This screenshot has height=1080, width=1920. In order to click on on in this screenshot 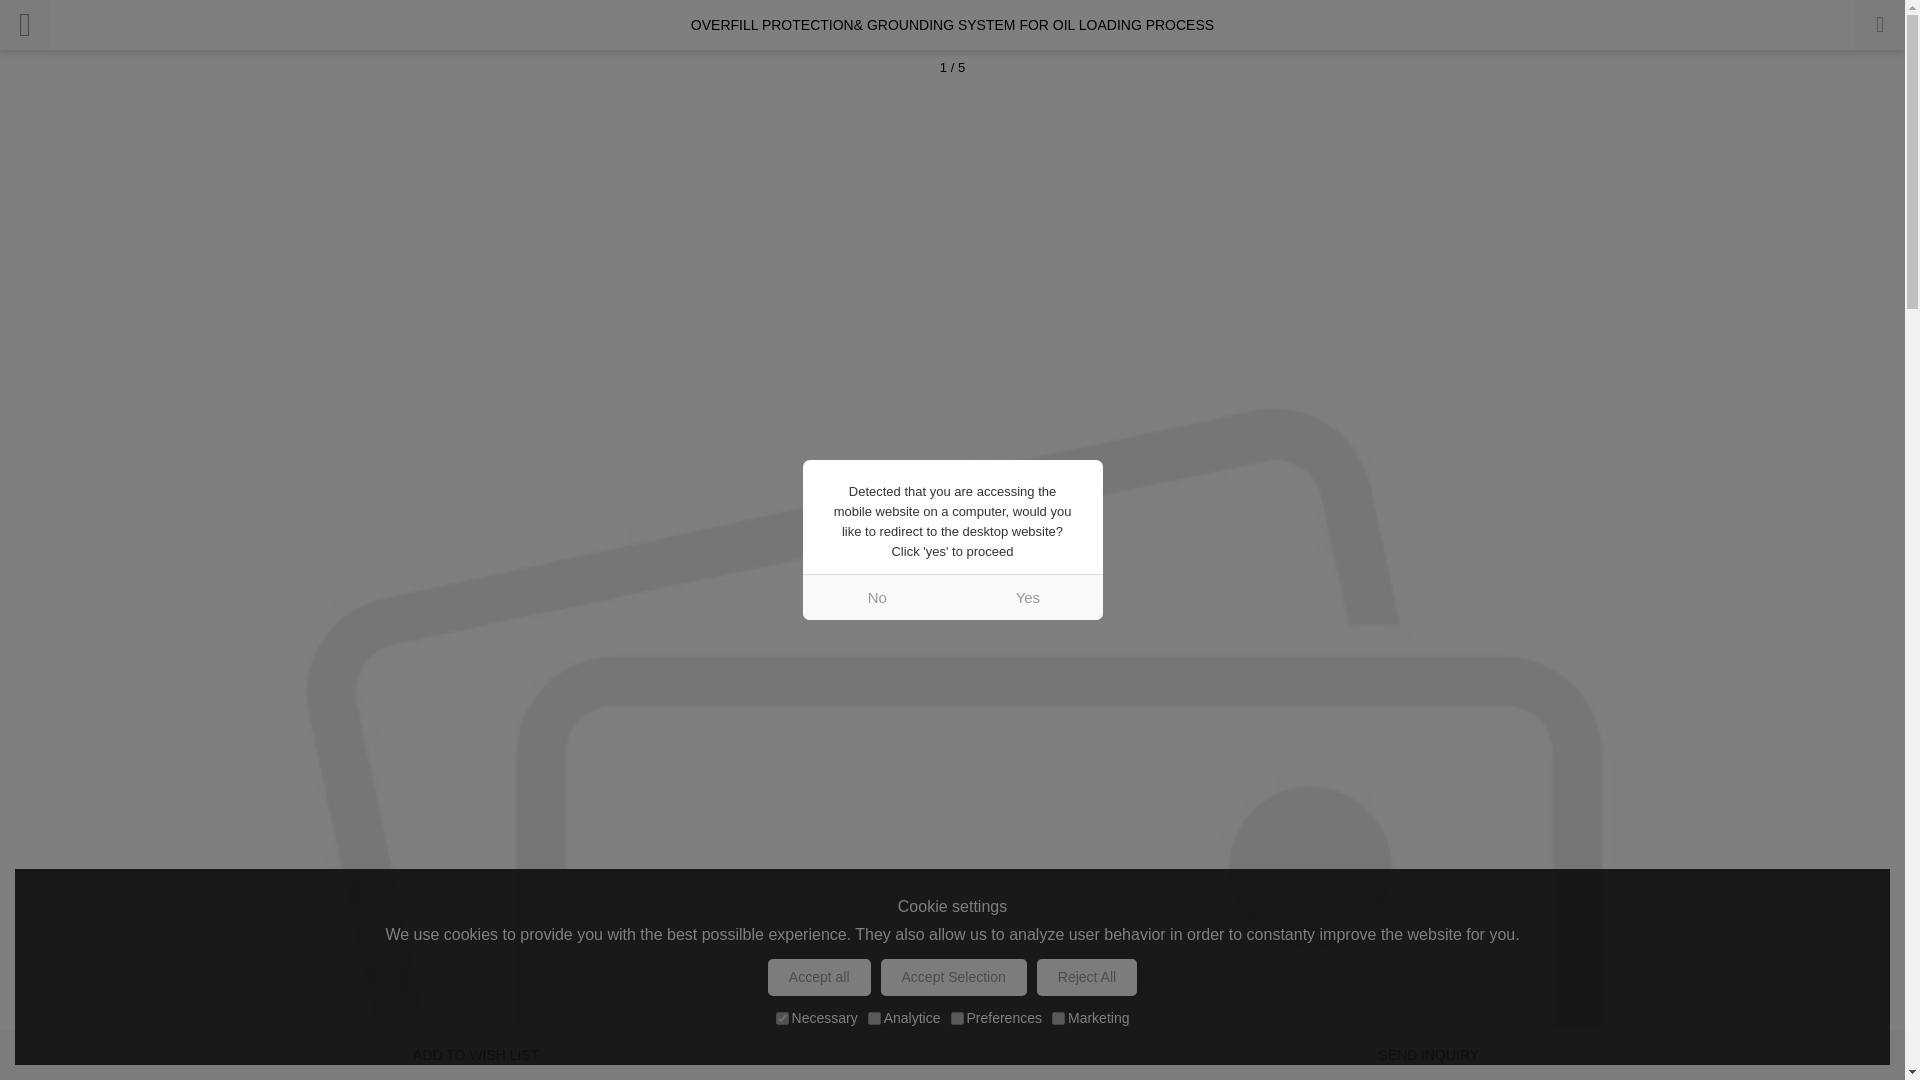, I will do `click(874, 1018)`.